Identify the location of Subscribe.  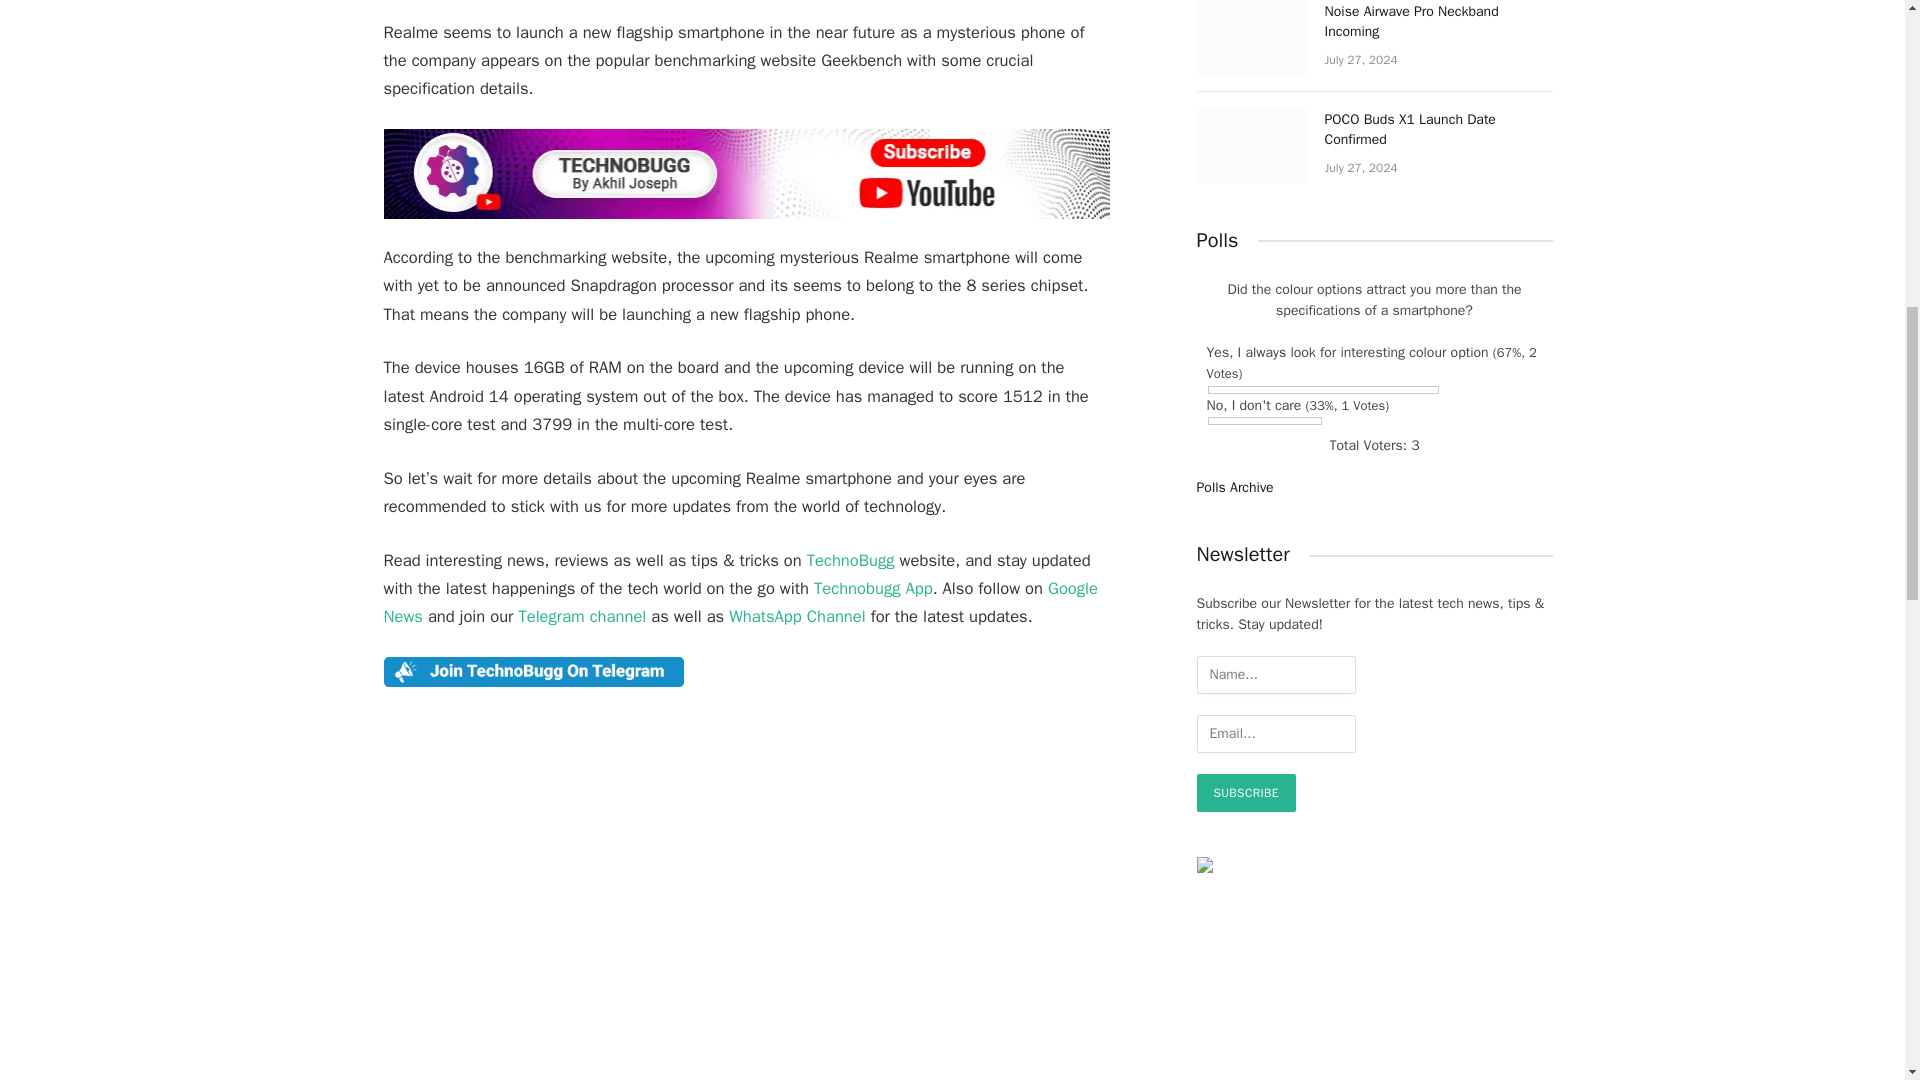
(1245, 793).